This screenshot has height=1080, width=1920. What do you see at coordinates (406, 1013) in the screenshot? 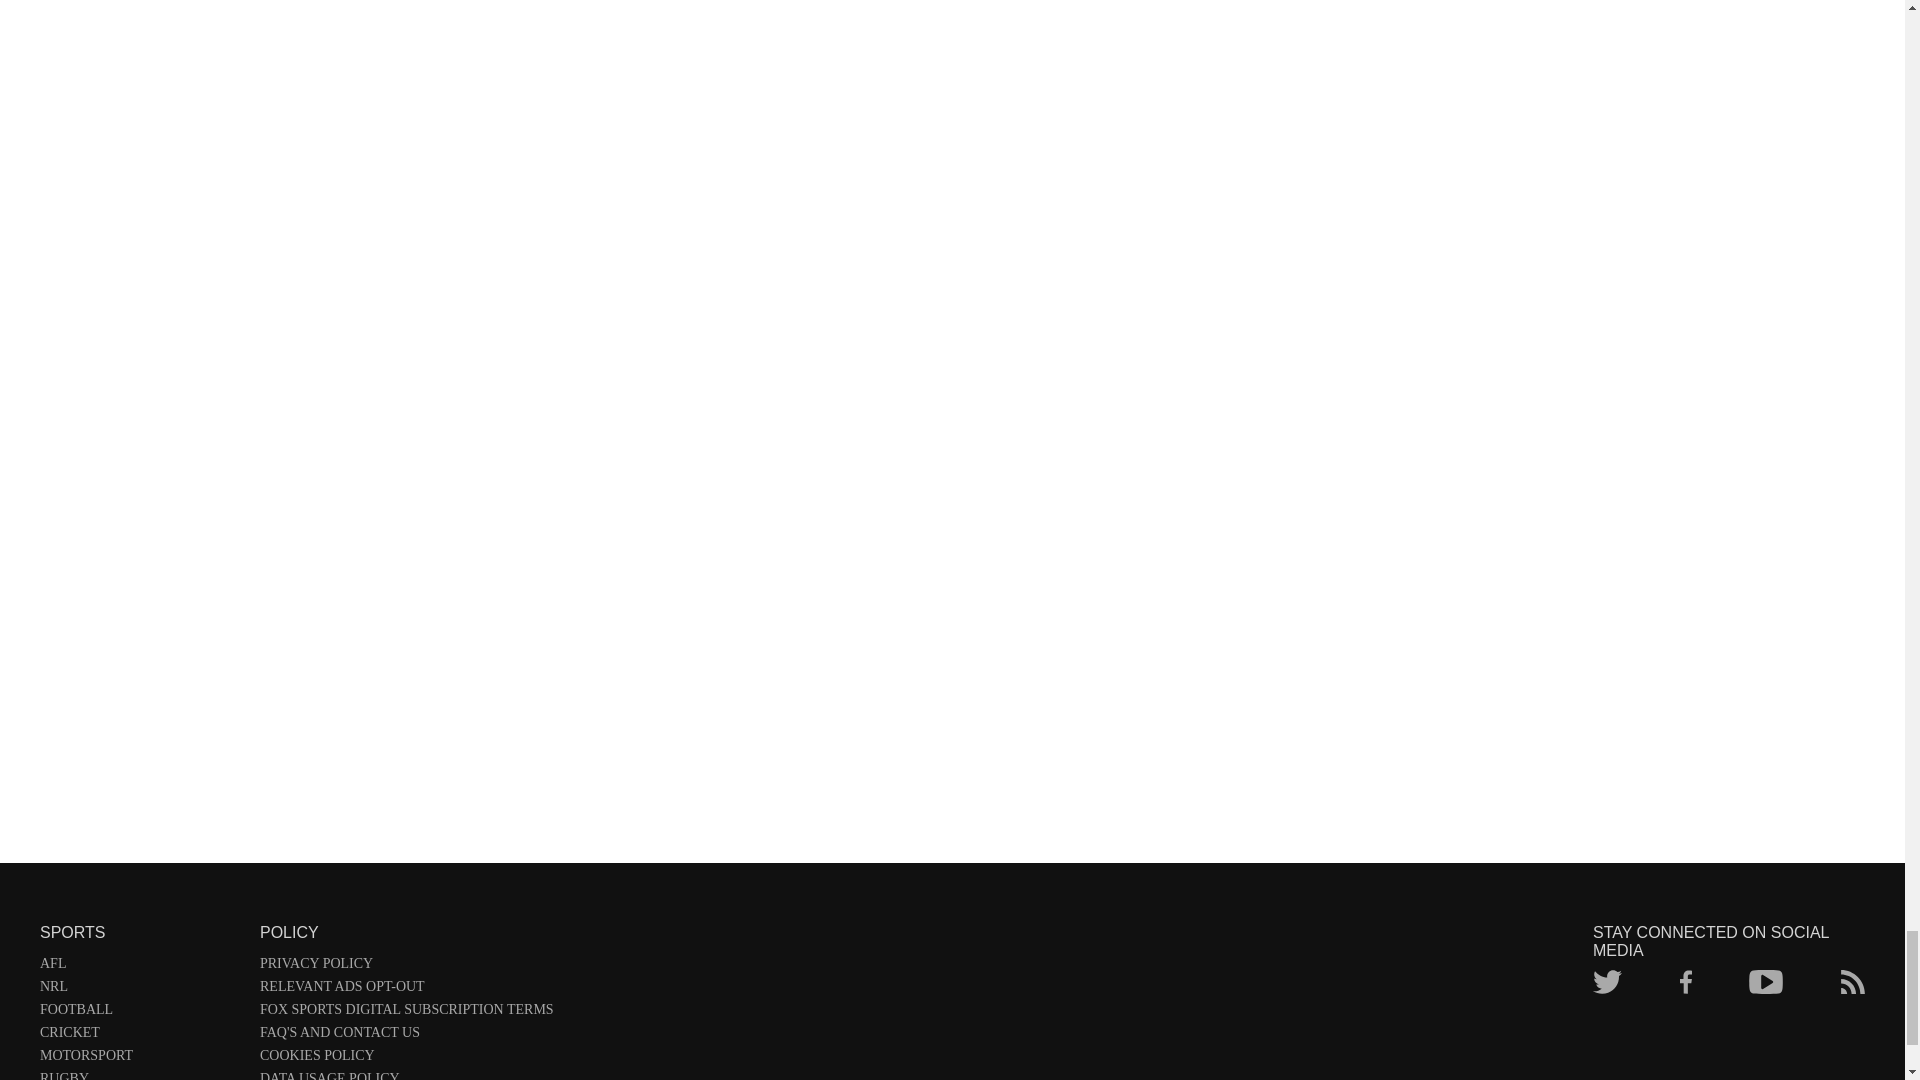
I see `FOX SPORTS DIGITAL SUBSCRIPTION TERMS` at bounding box center [406, 1013].